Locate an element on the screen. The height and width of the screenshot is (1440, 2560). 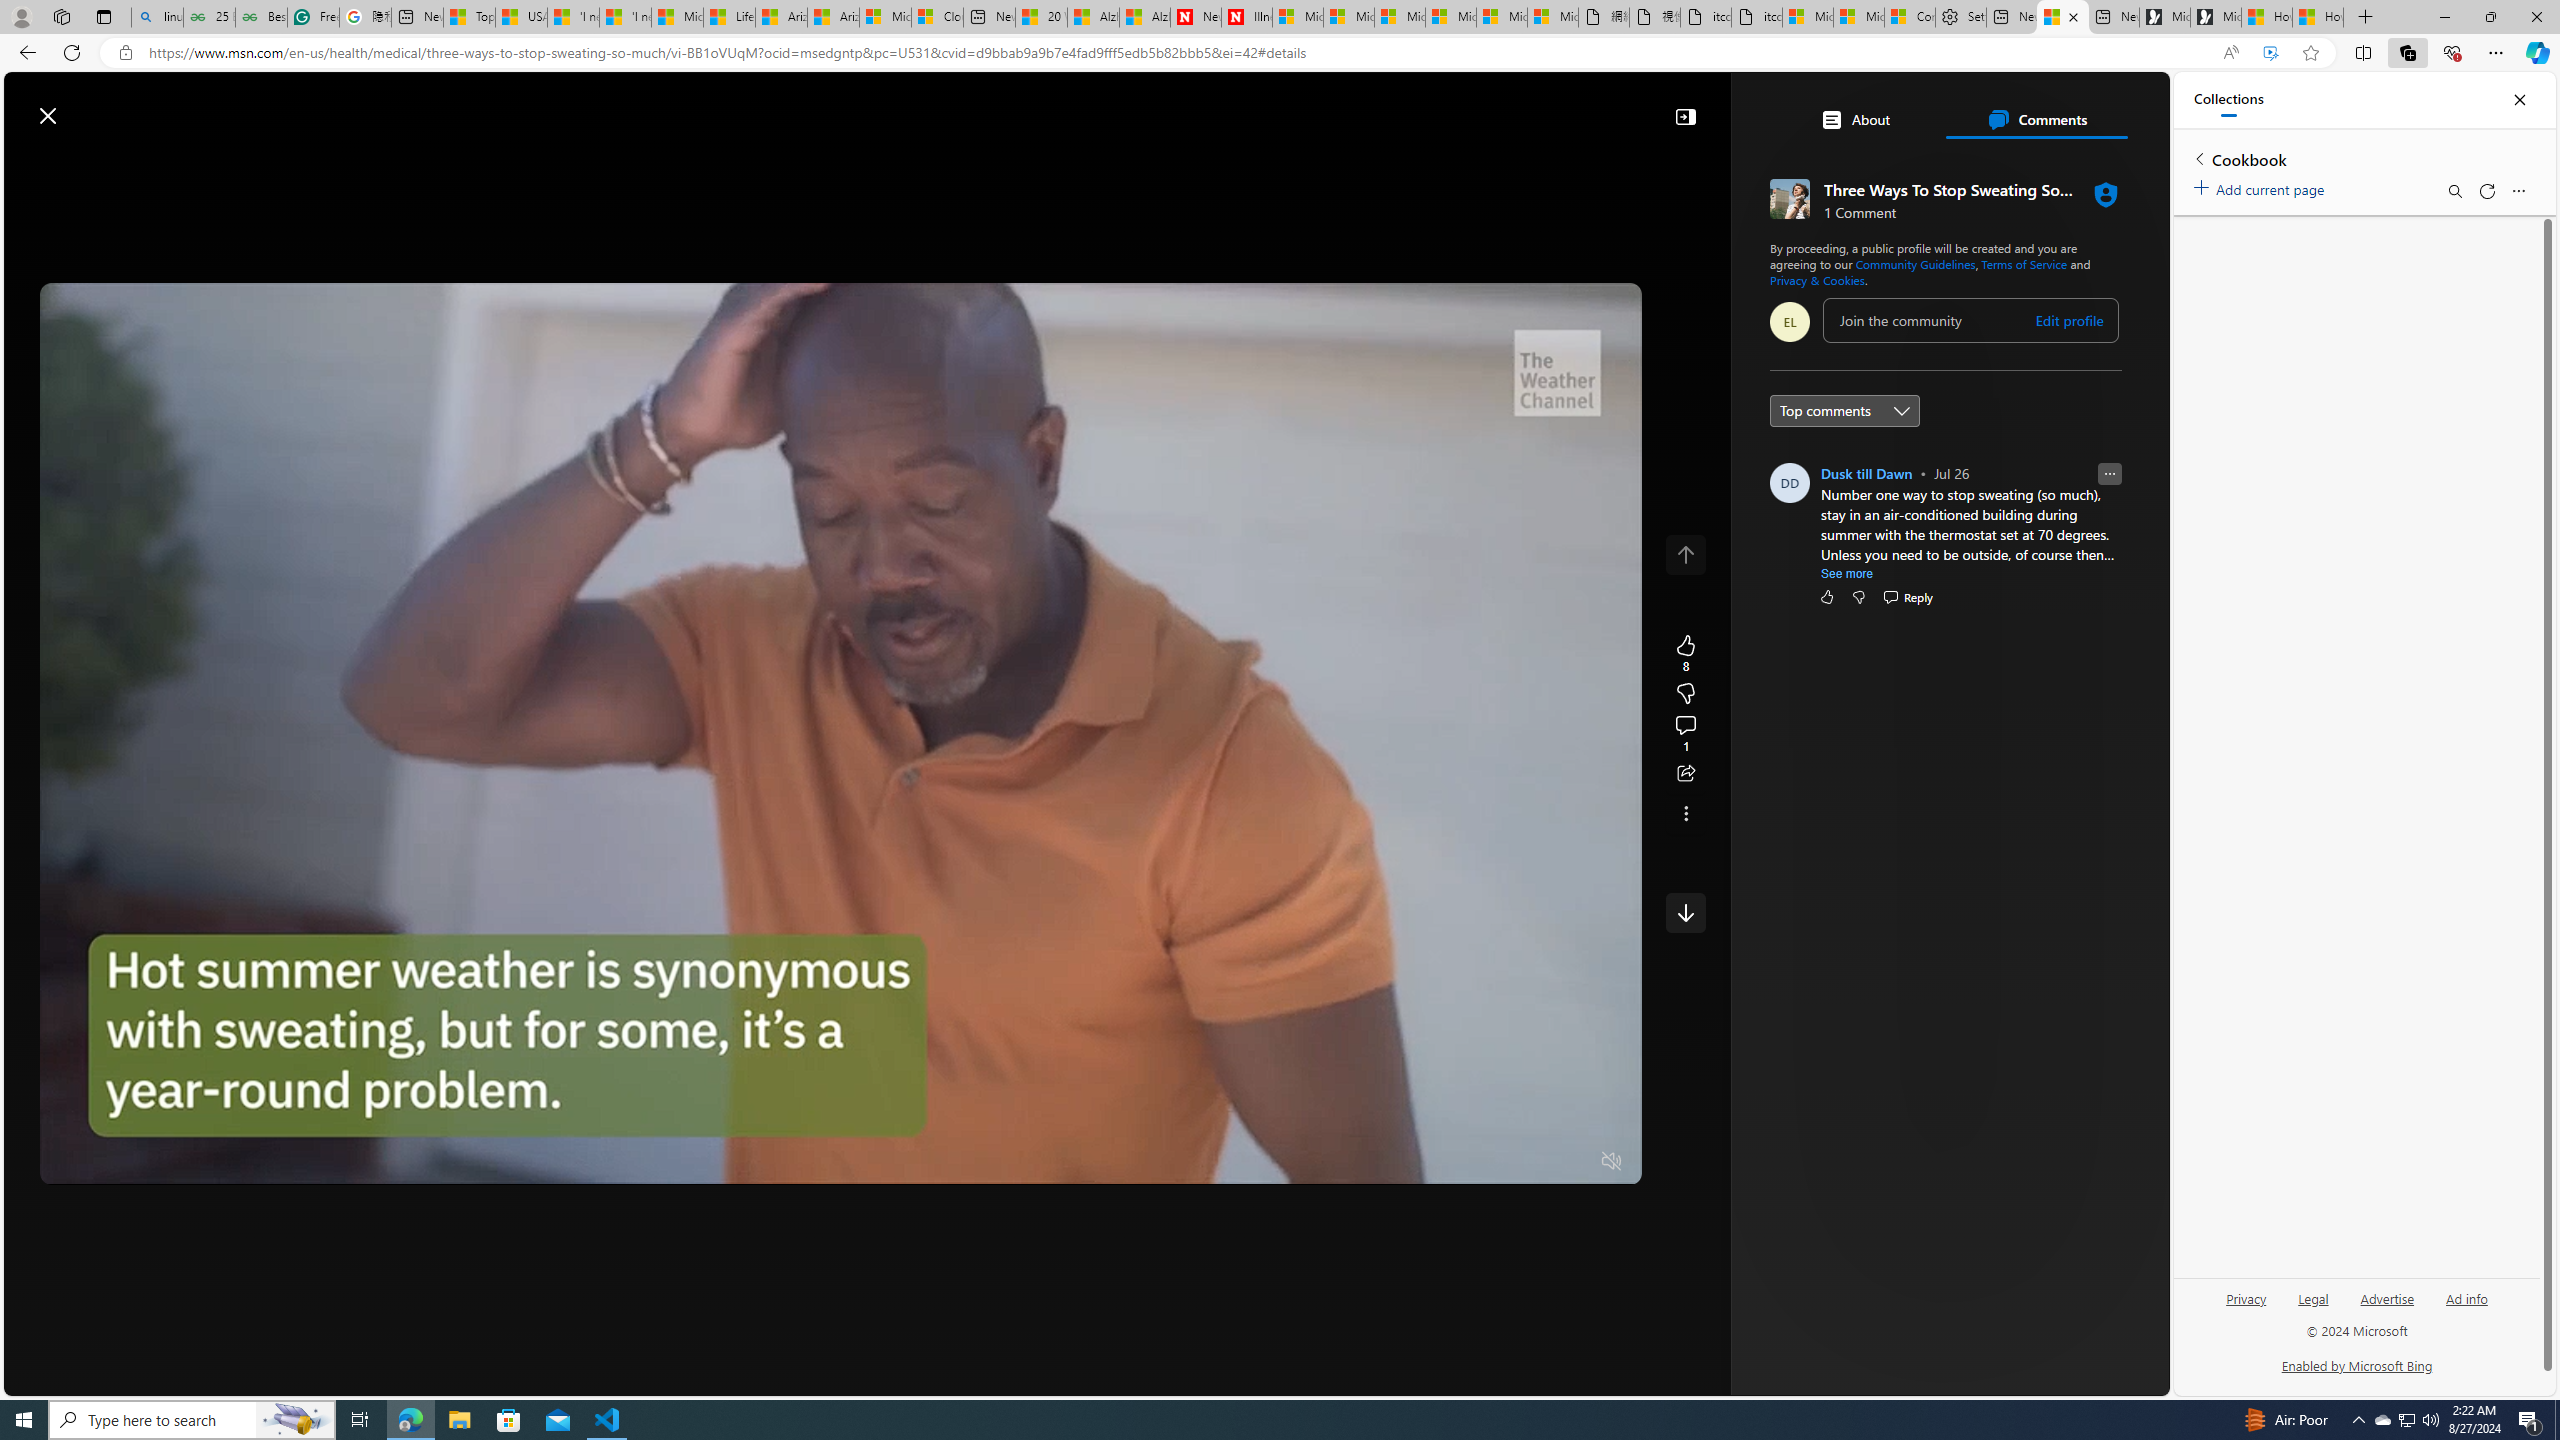
Microsoft Start Gaming is located at coordinates (2216, 17).